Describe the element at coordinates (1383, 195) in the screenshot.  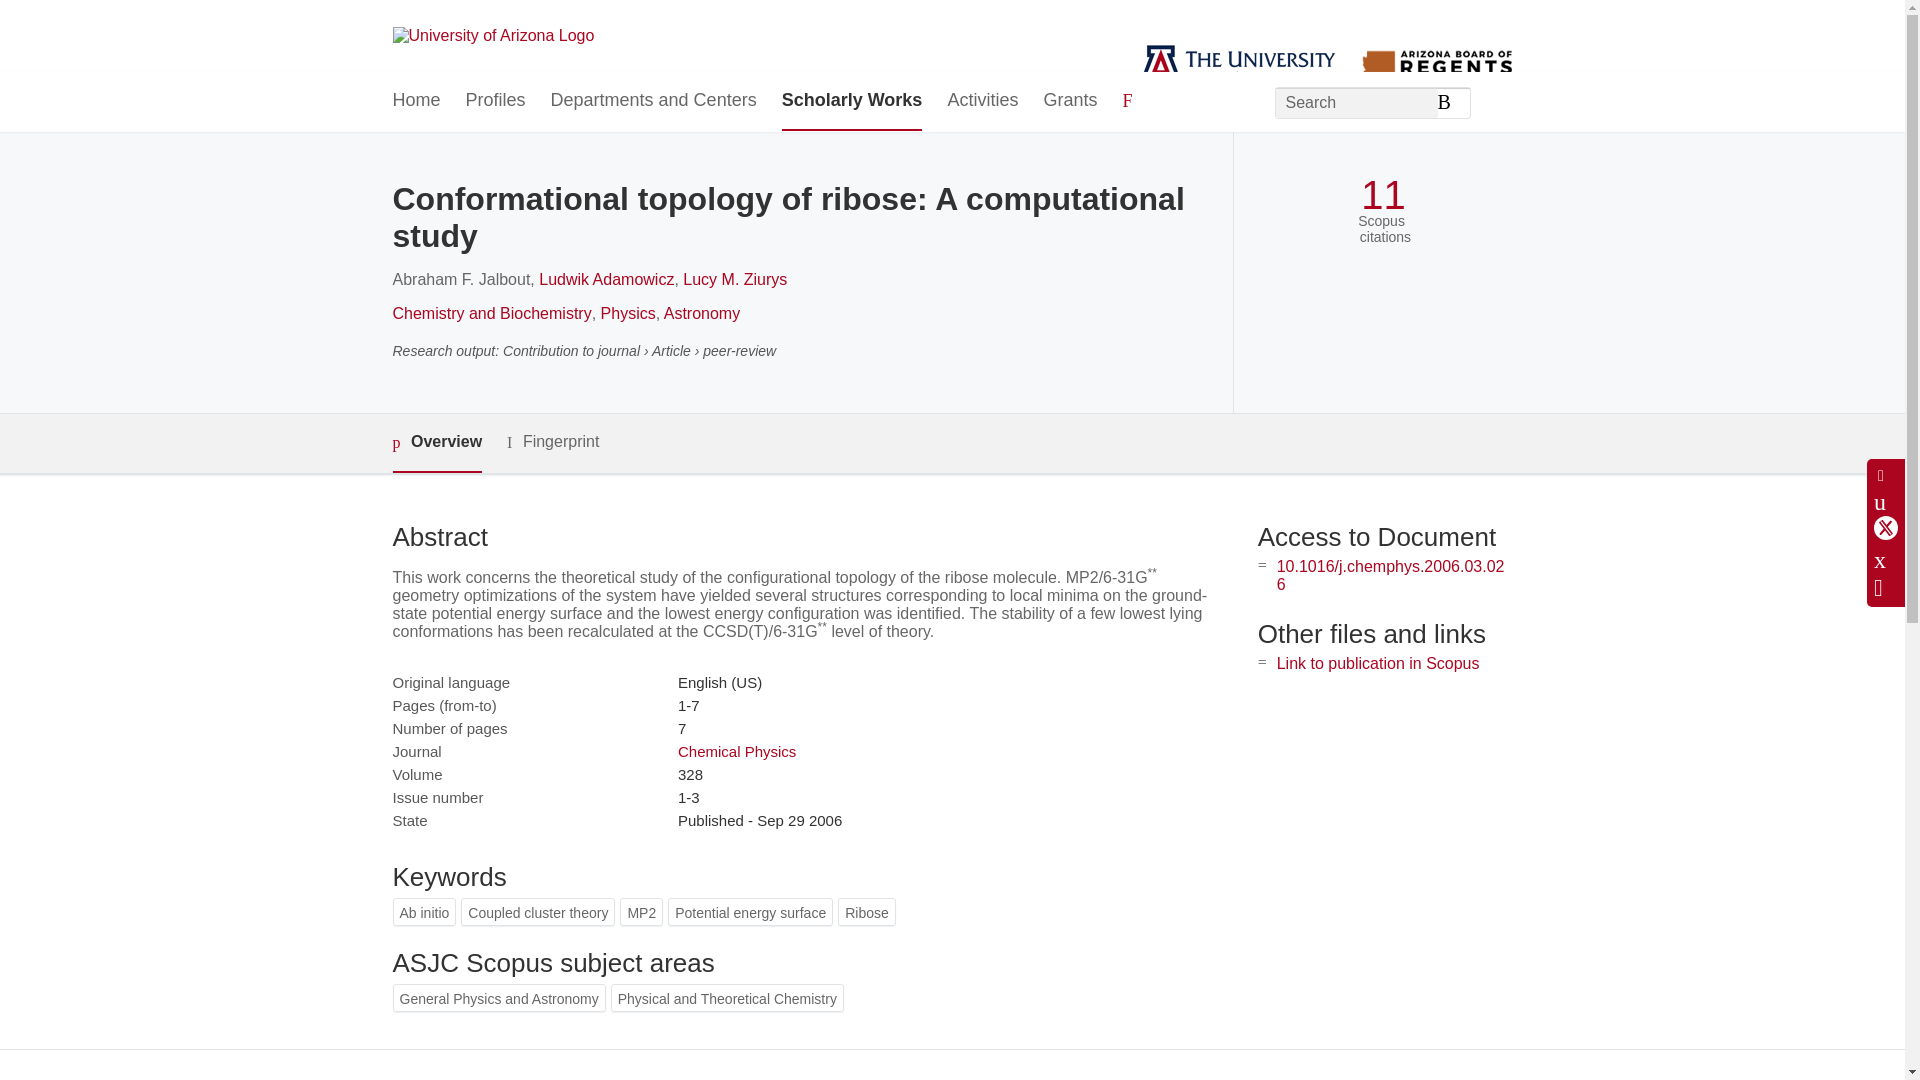
I see `11` at that location.